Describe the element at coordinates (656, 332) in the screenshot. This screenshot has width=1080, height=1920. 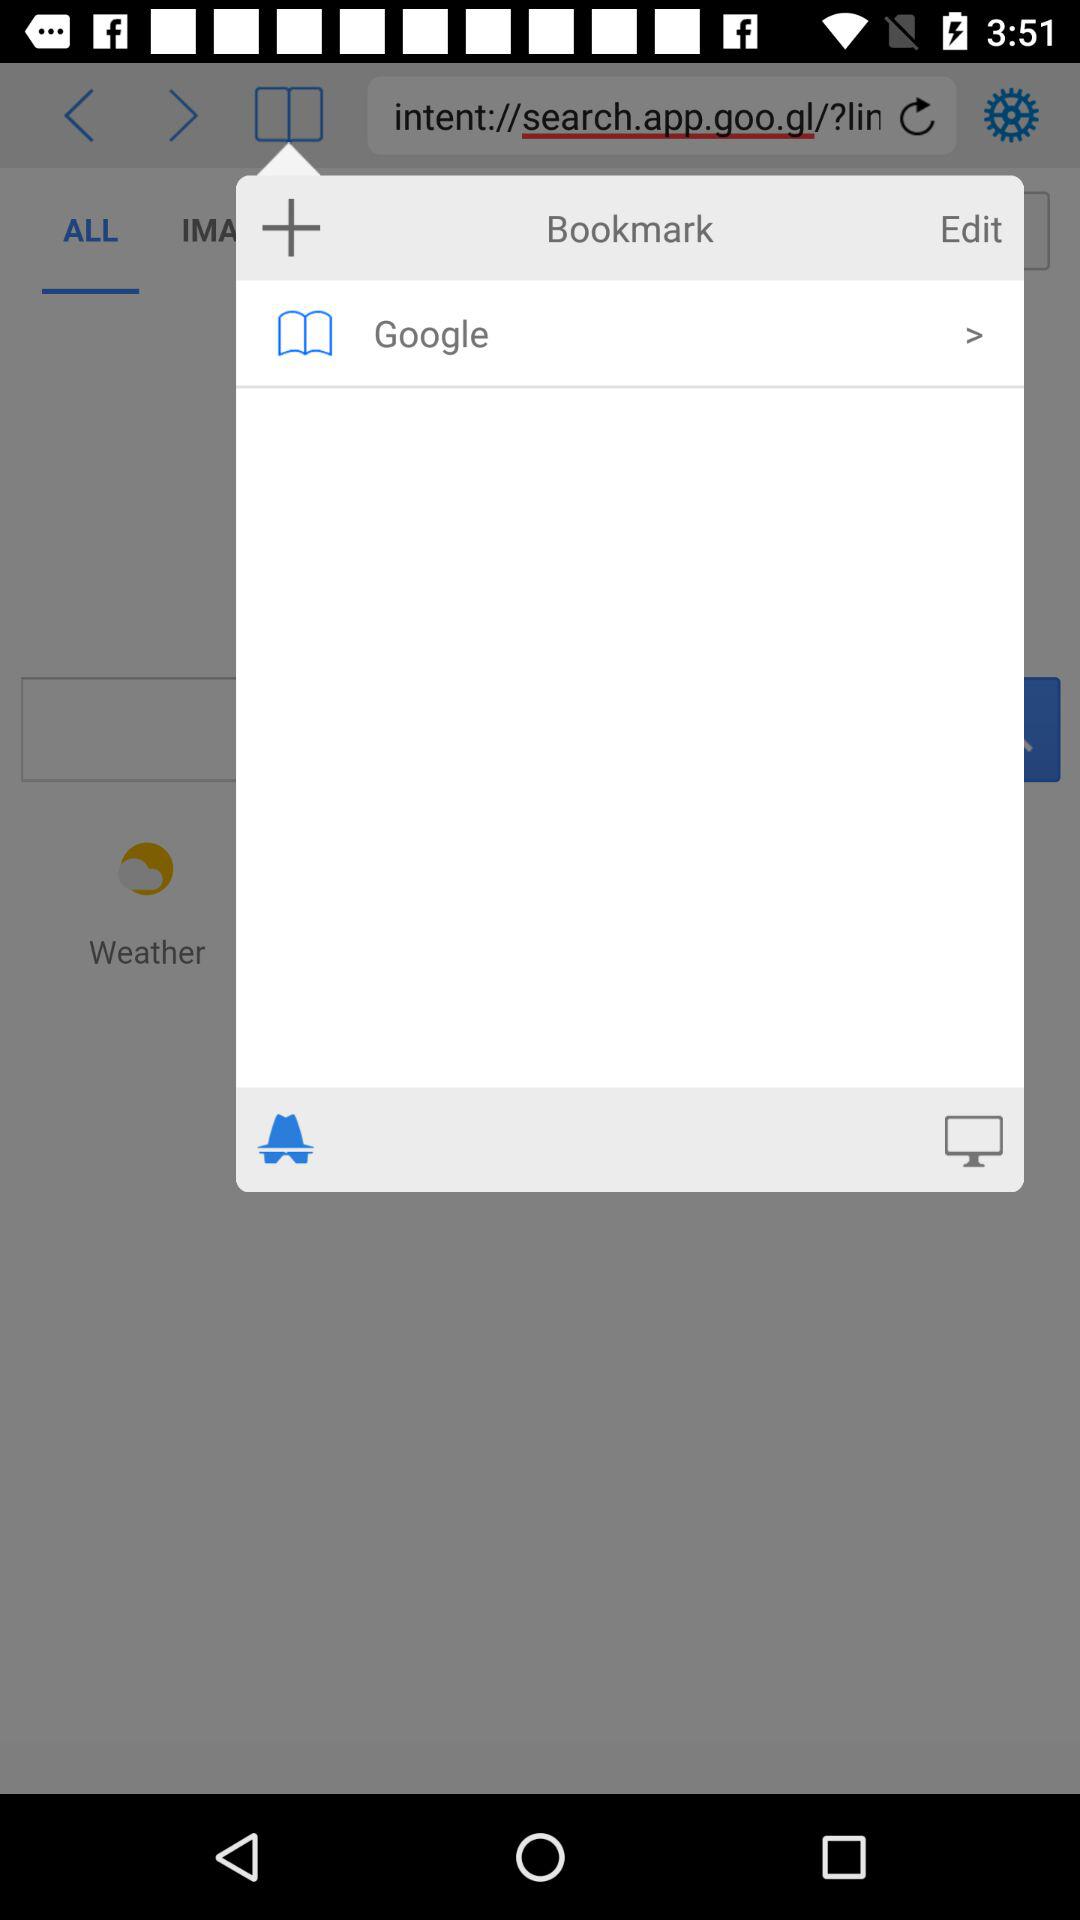
I see `launch the item below the bookmark item` at that location.